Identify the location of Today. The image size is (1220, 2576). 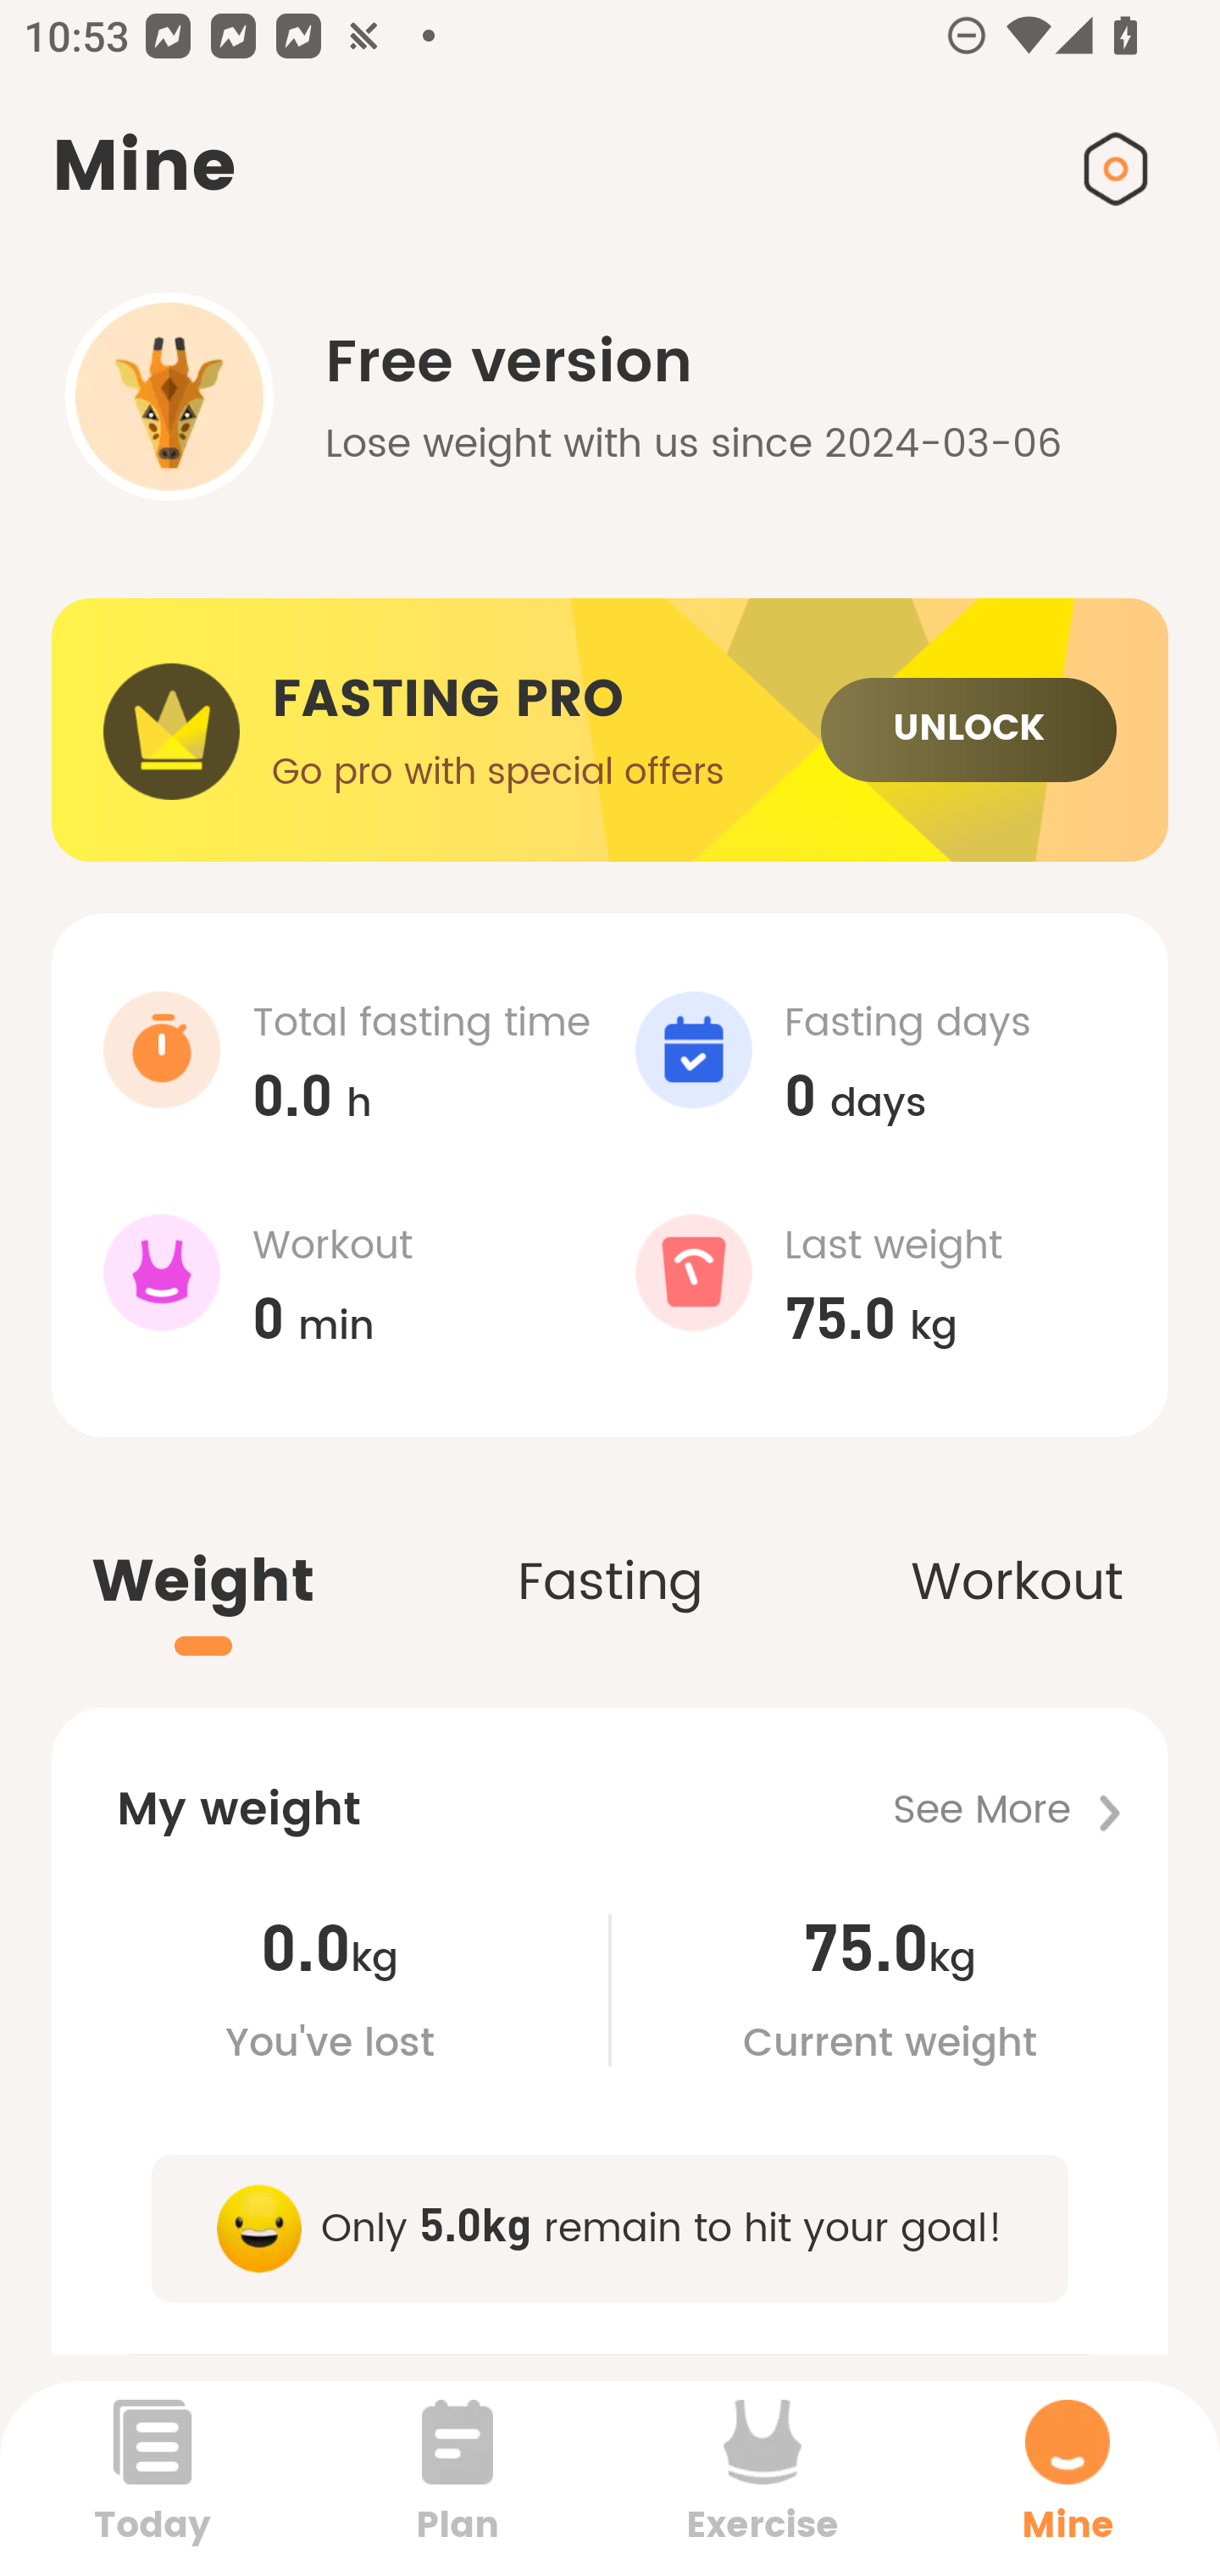
(152, 2478).